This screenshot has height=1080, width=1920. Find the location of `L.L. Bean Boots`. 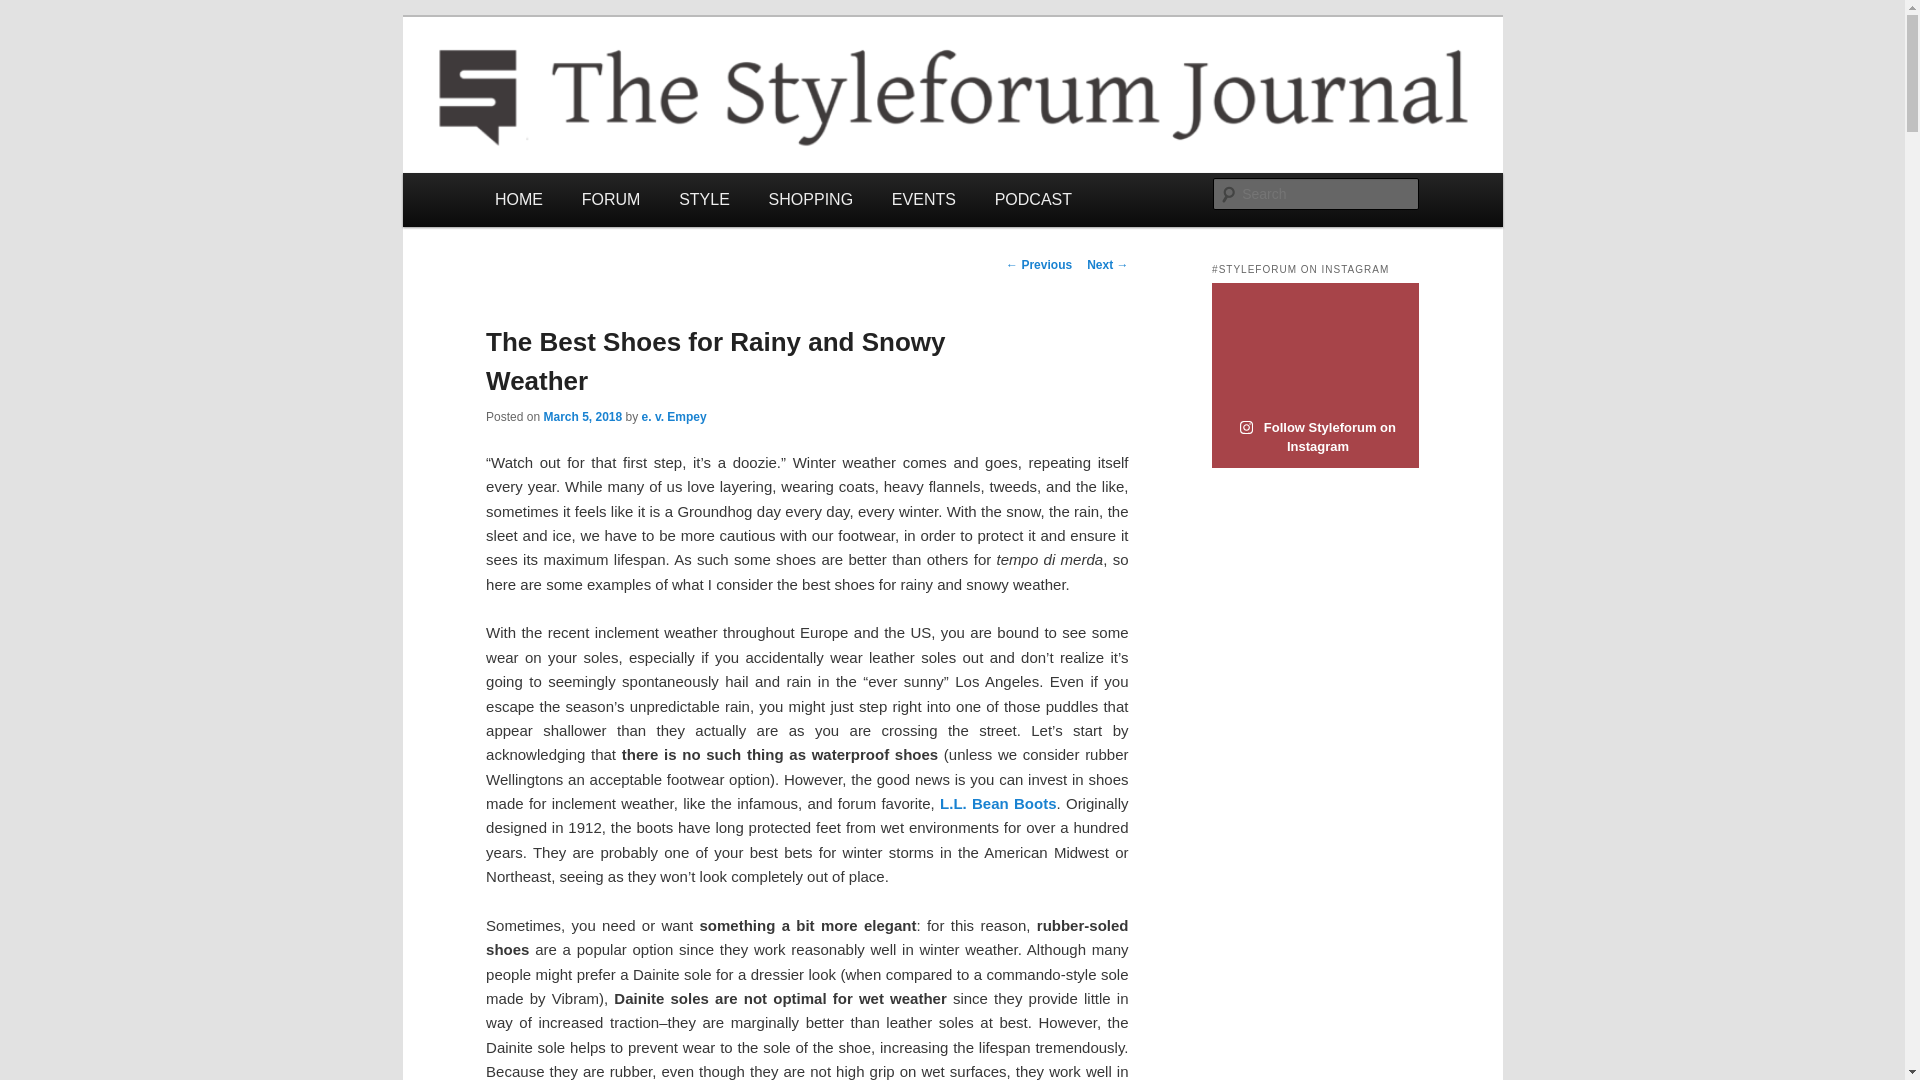

L.L. Bean Boots is located at coordinates (998, 803).